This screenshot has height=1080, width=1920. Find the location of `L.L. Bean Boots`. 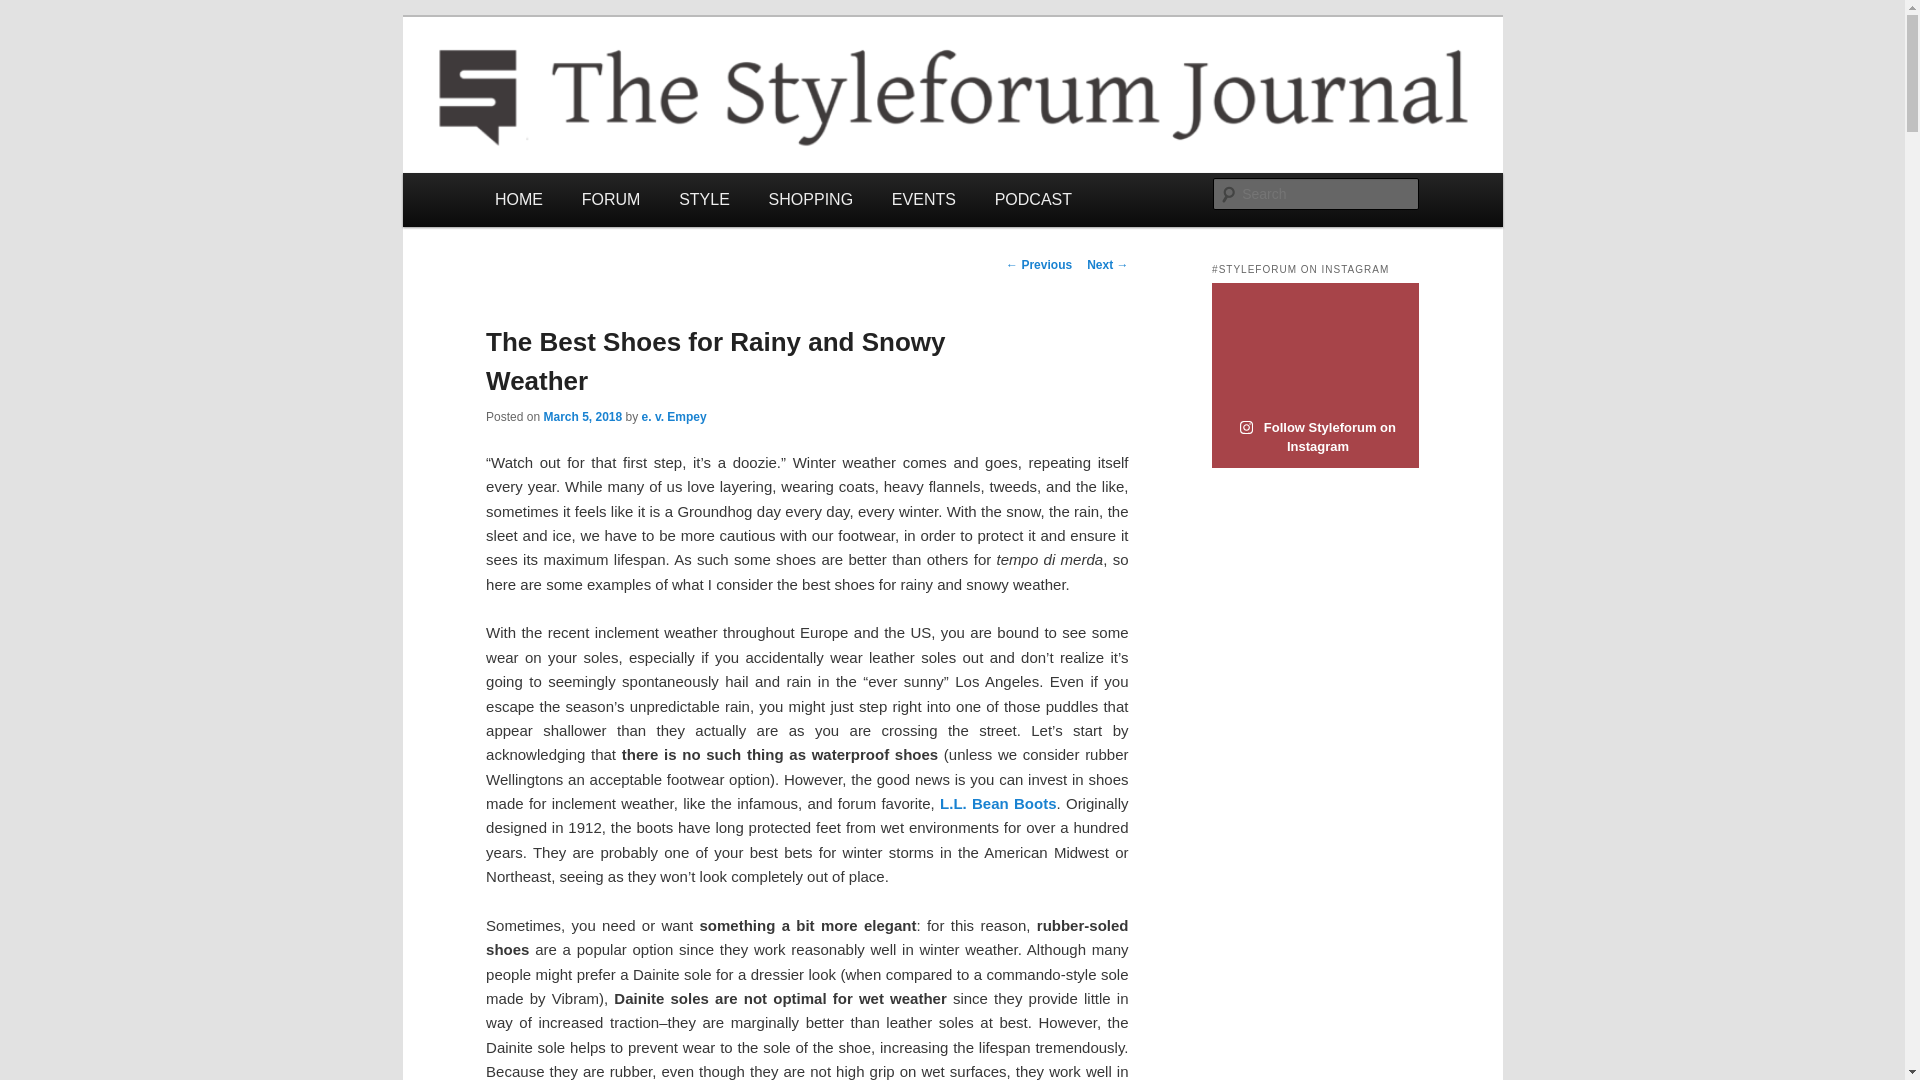

L.L. Bean Boots is located at coordinates (998, 803).